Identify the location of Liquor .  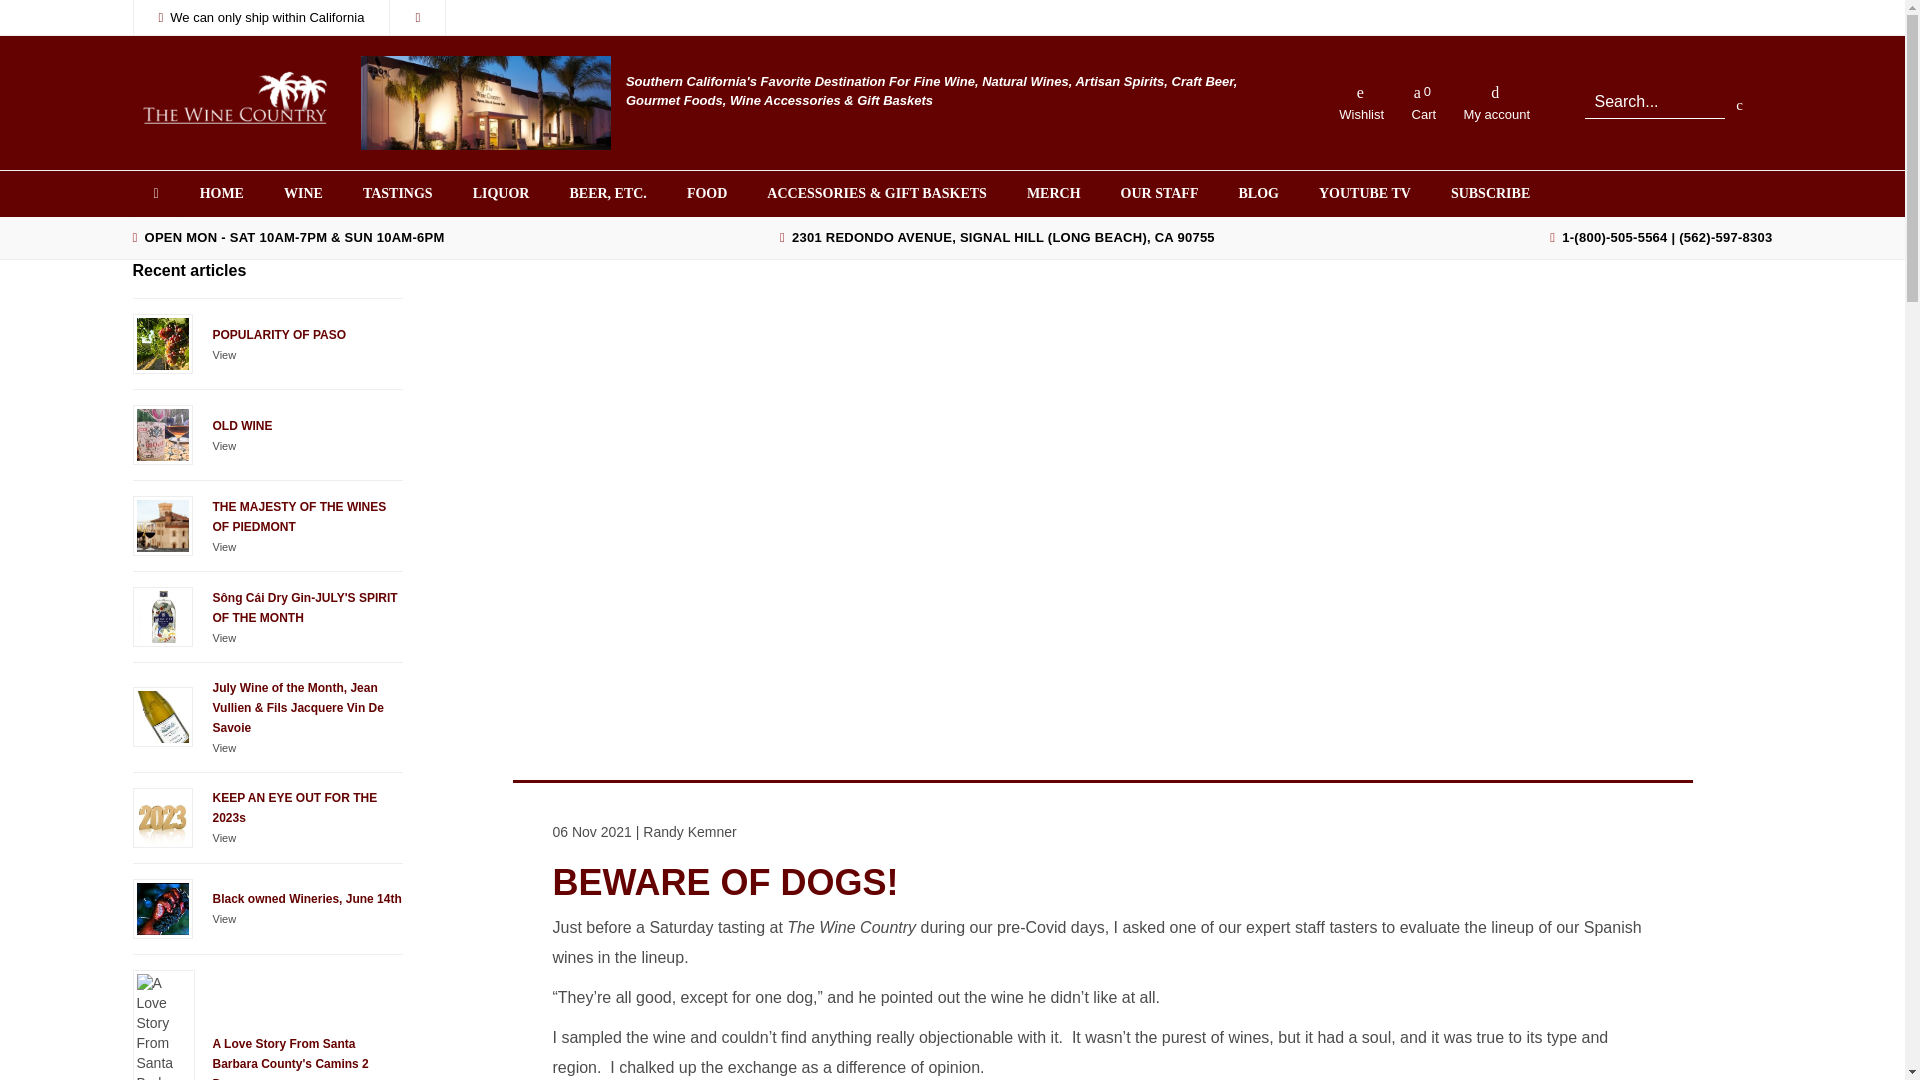
(501, 194).